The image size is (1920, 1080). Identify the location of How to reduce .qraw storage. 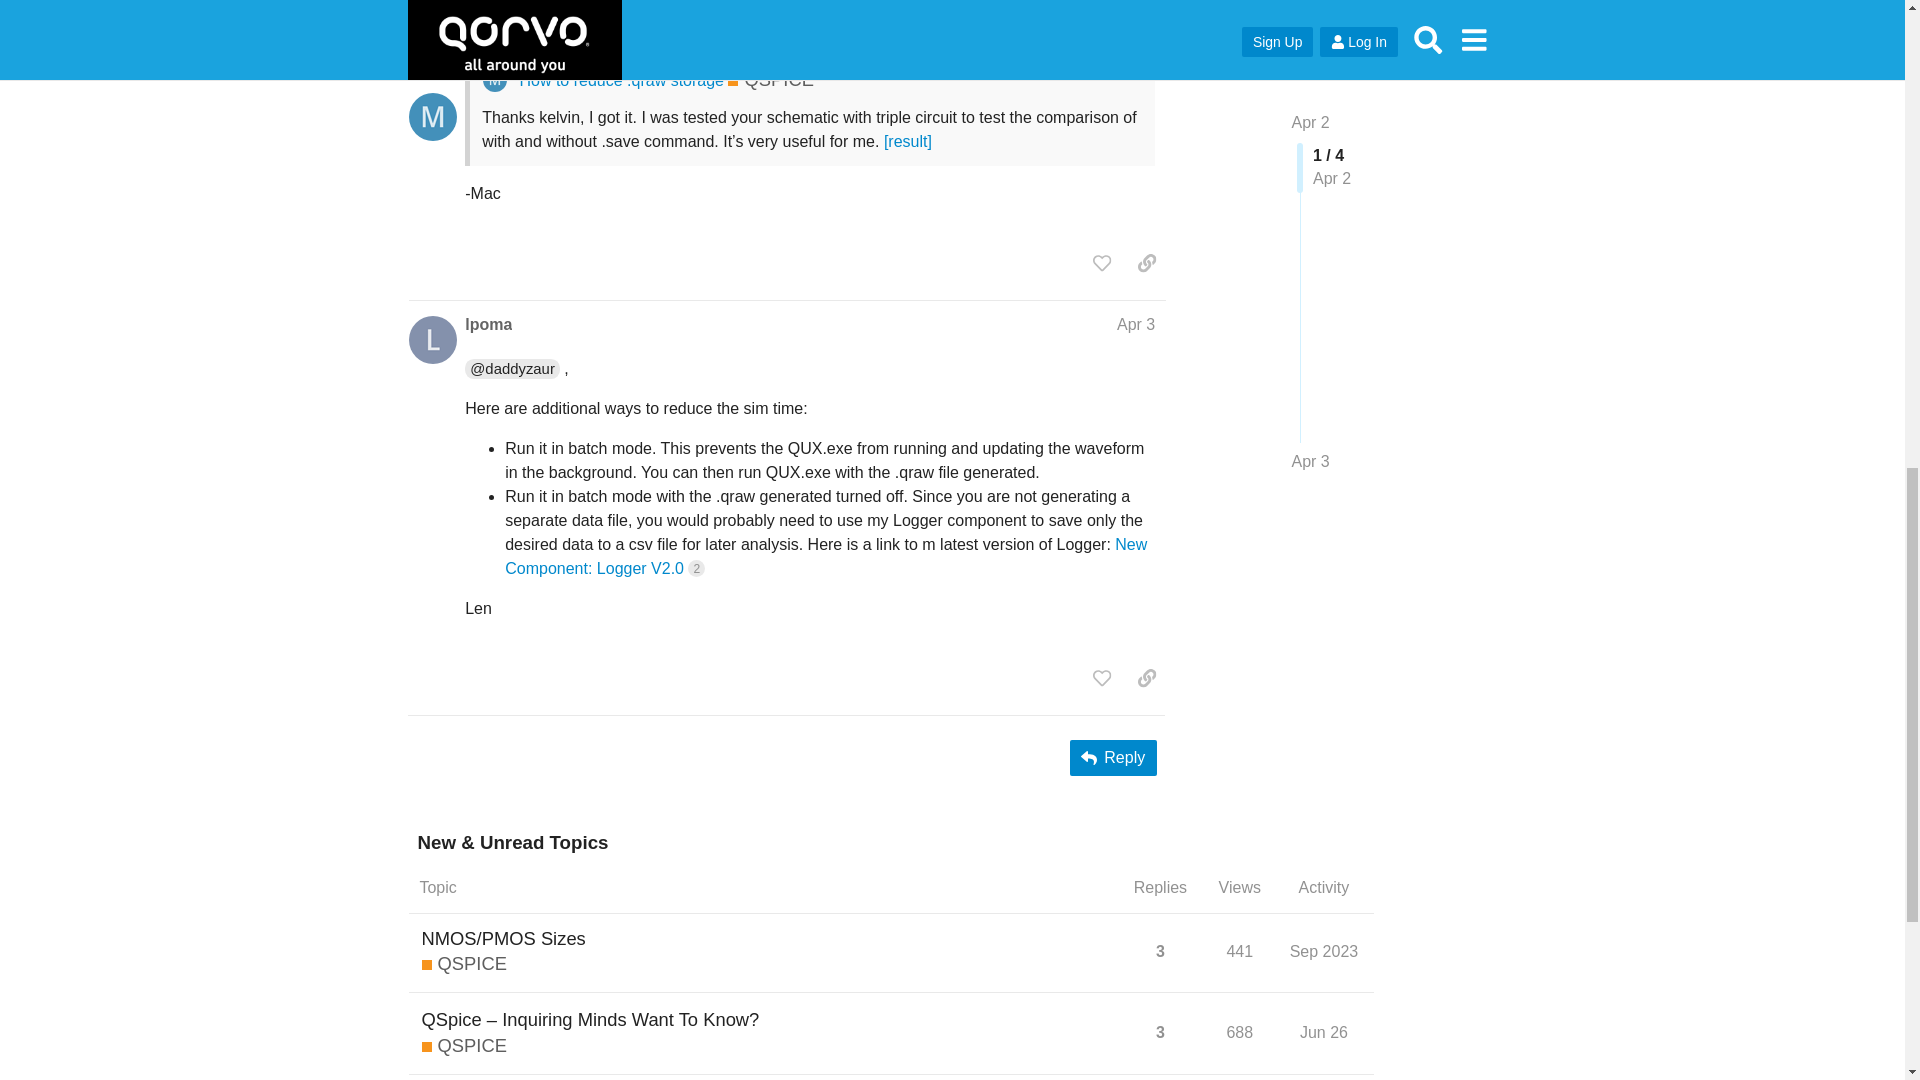
(620, 80).